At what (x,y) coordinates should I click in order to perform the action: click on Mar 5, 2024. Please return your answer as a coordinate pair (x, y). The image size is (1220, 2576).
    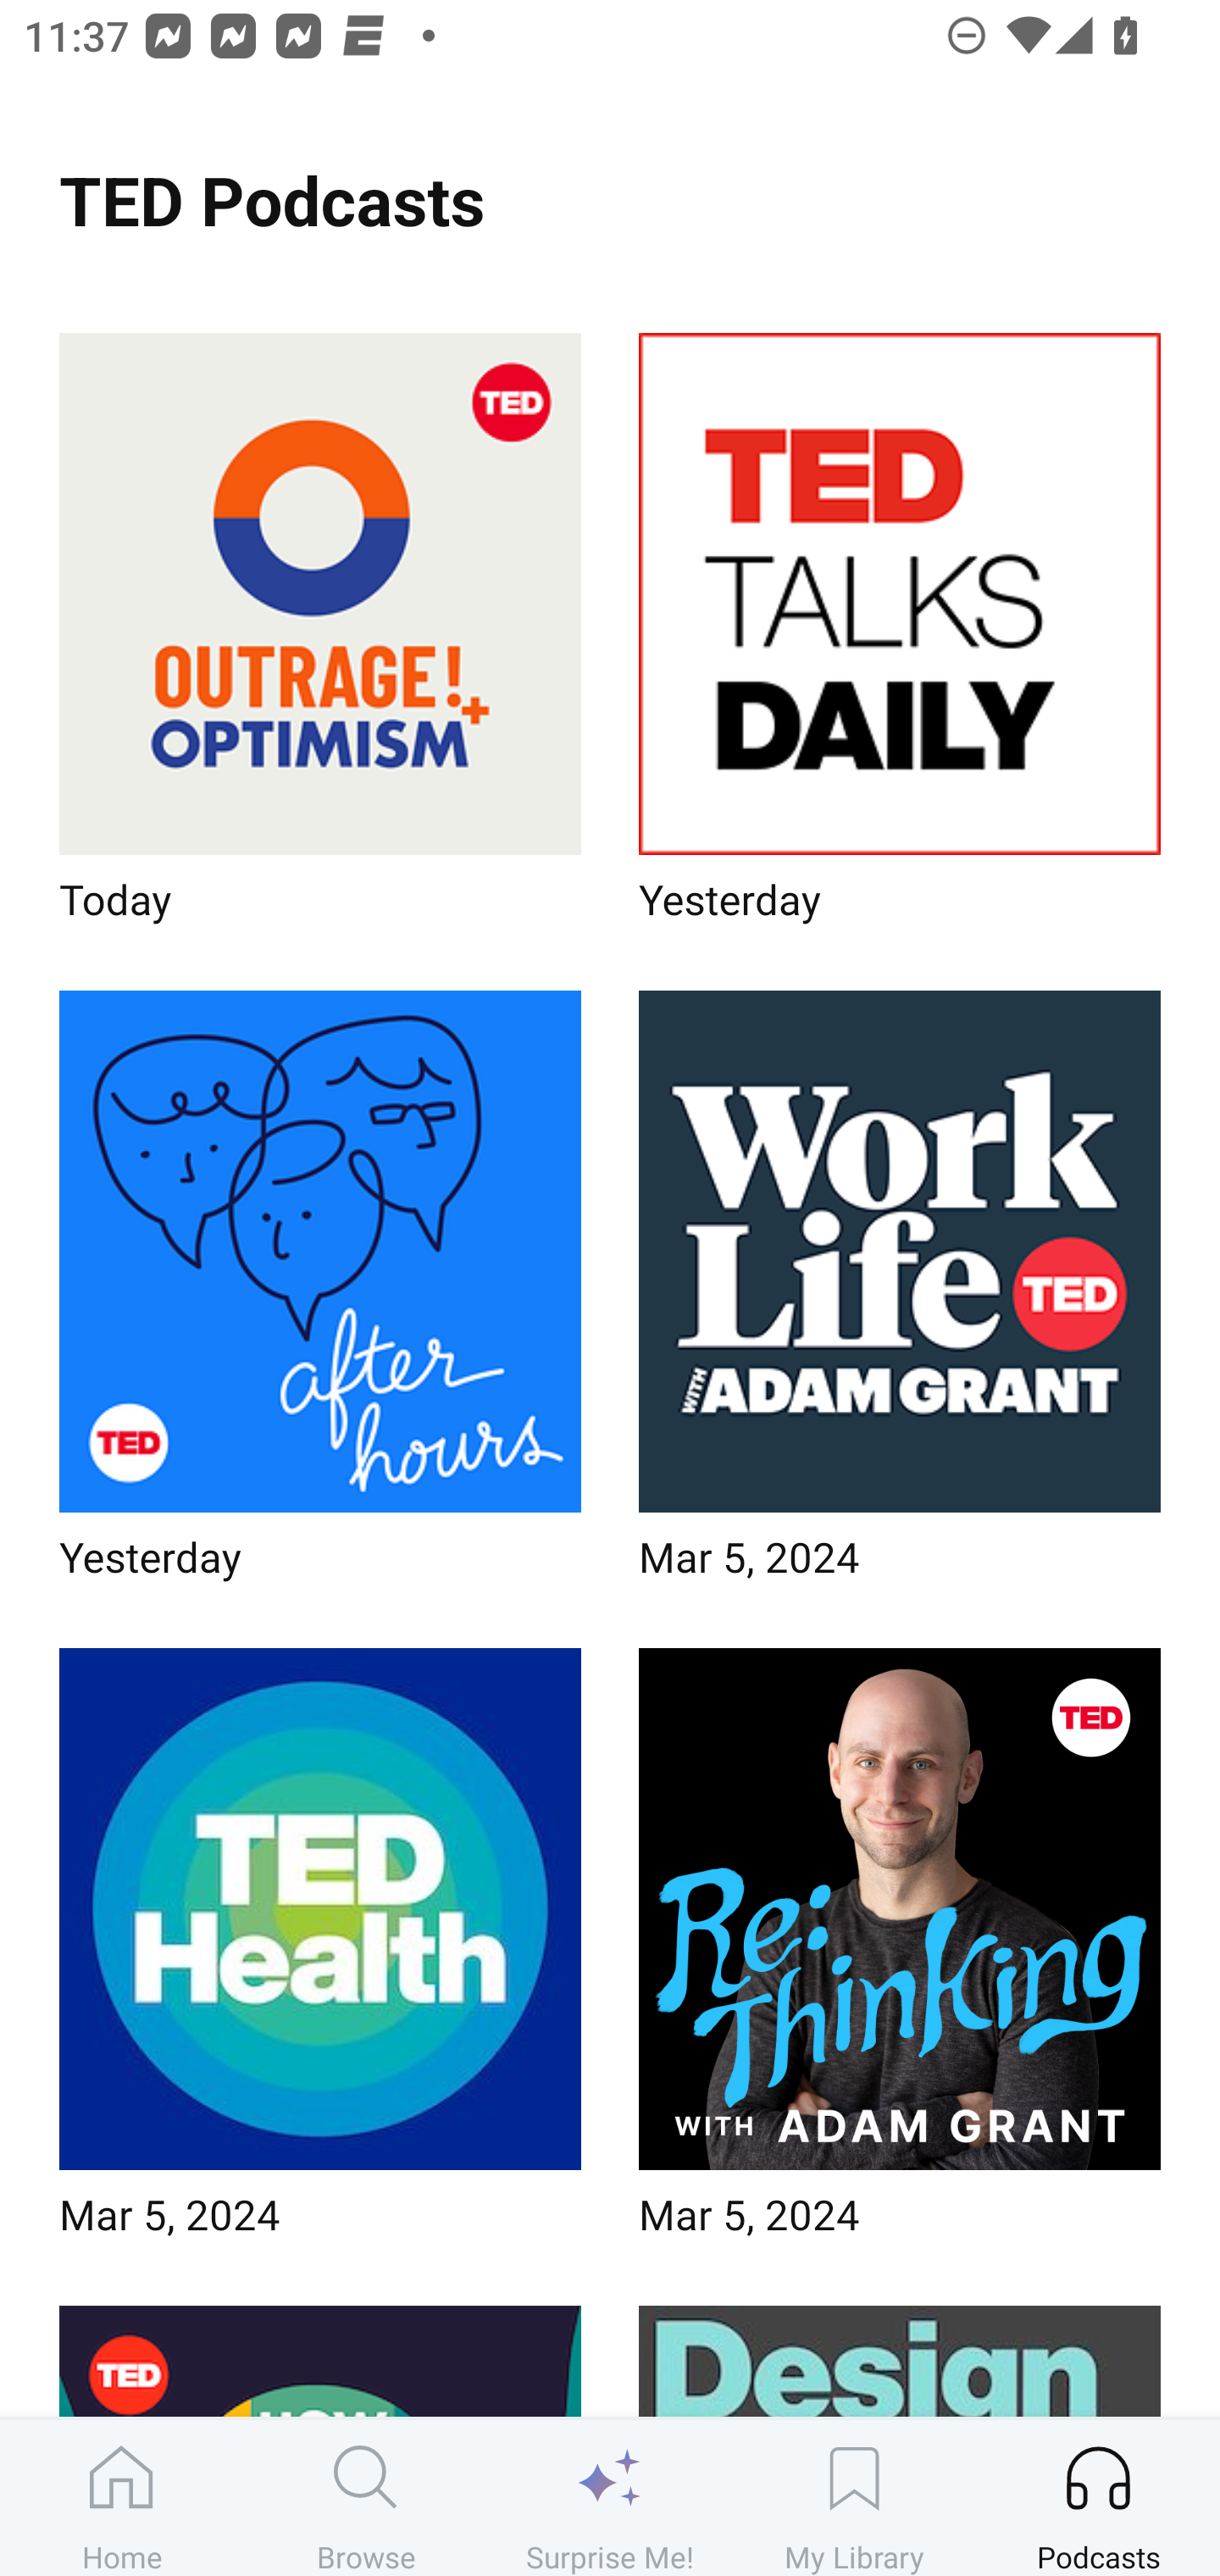
    Looking at the image, I should click on (900, 1295).